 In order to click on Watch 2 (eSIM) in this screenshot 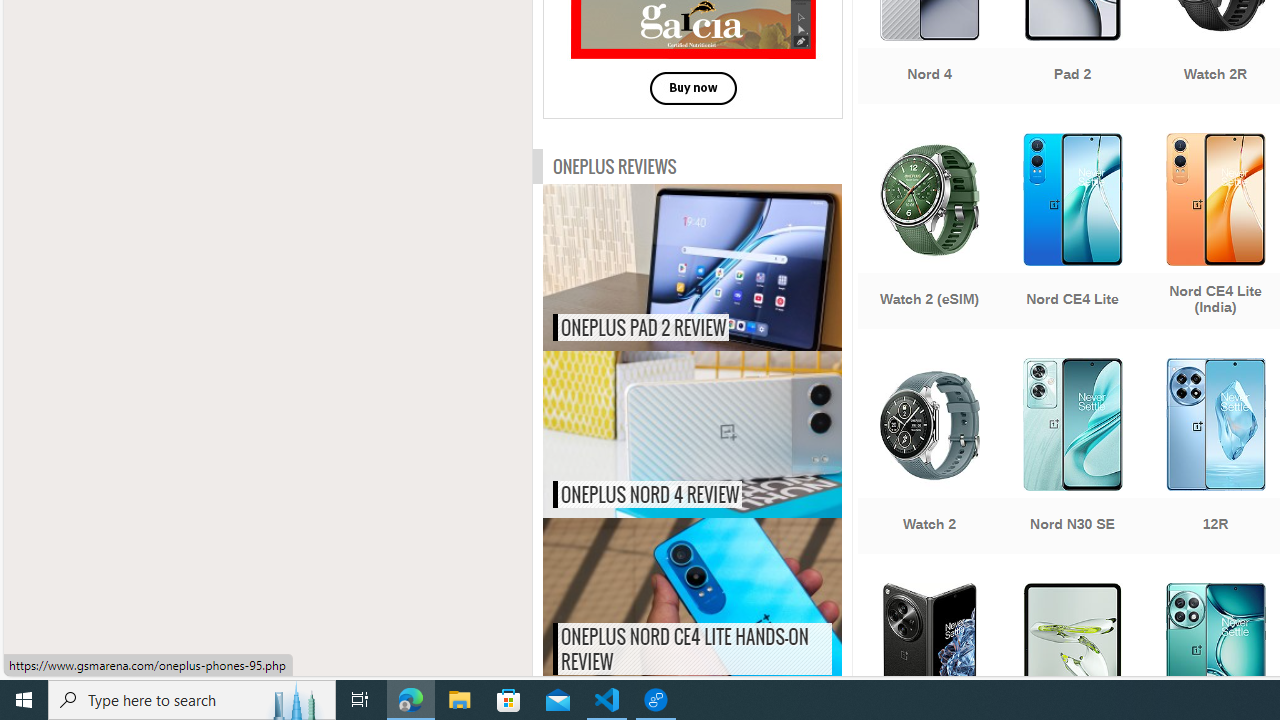, I will do `click(928, 233)`.